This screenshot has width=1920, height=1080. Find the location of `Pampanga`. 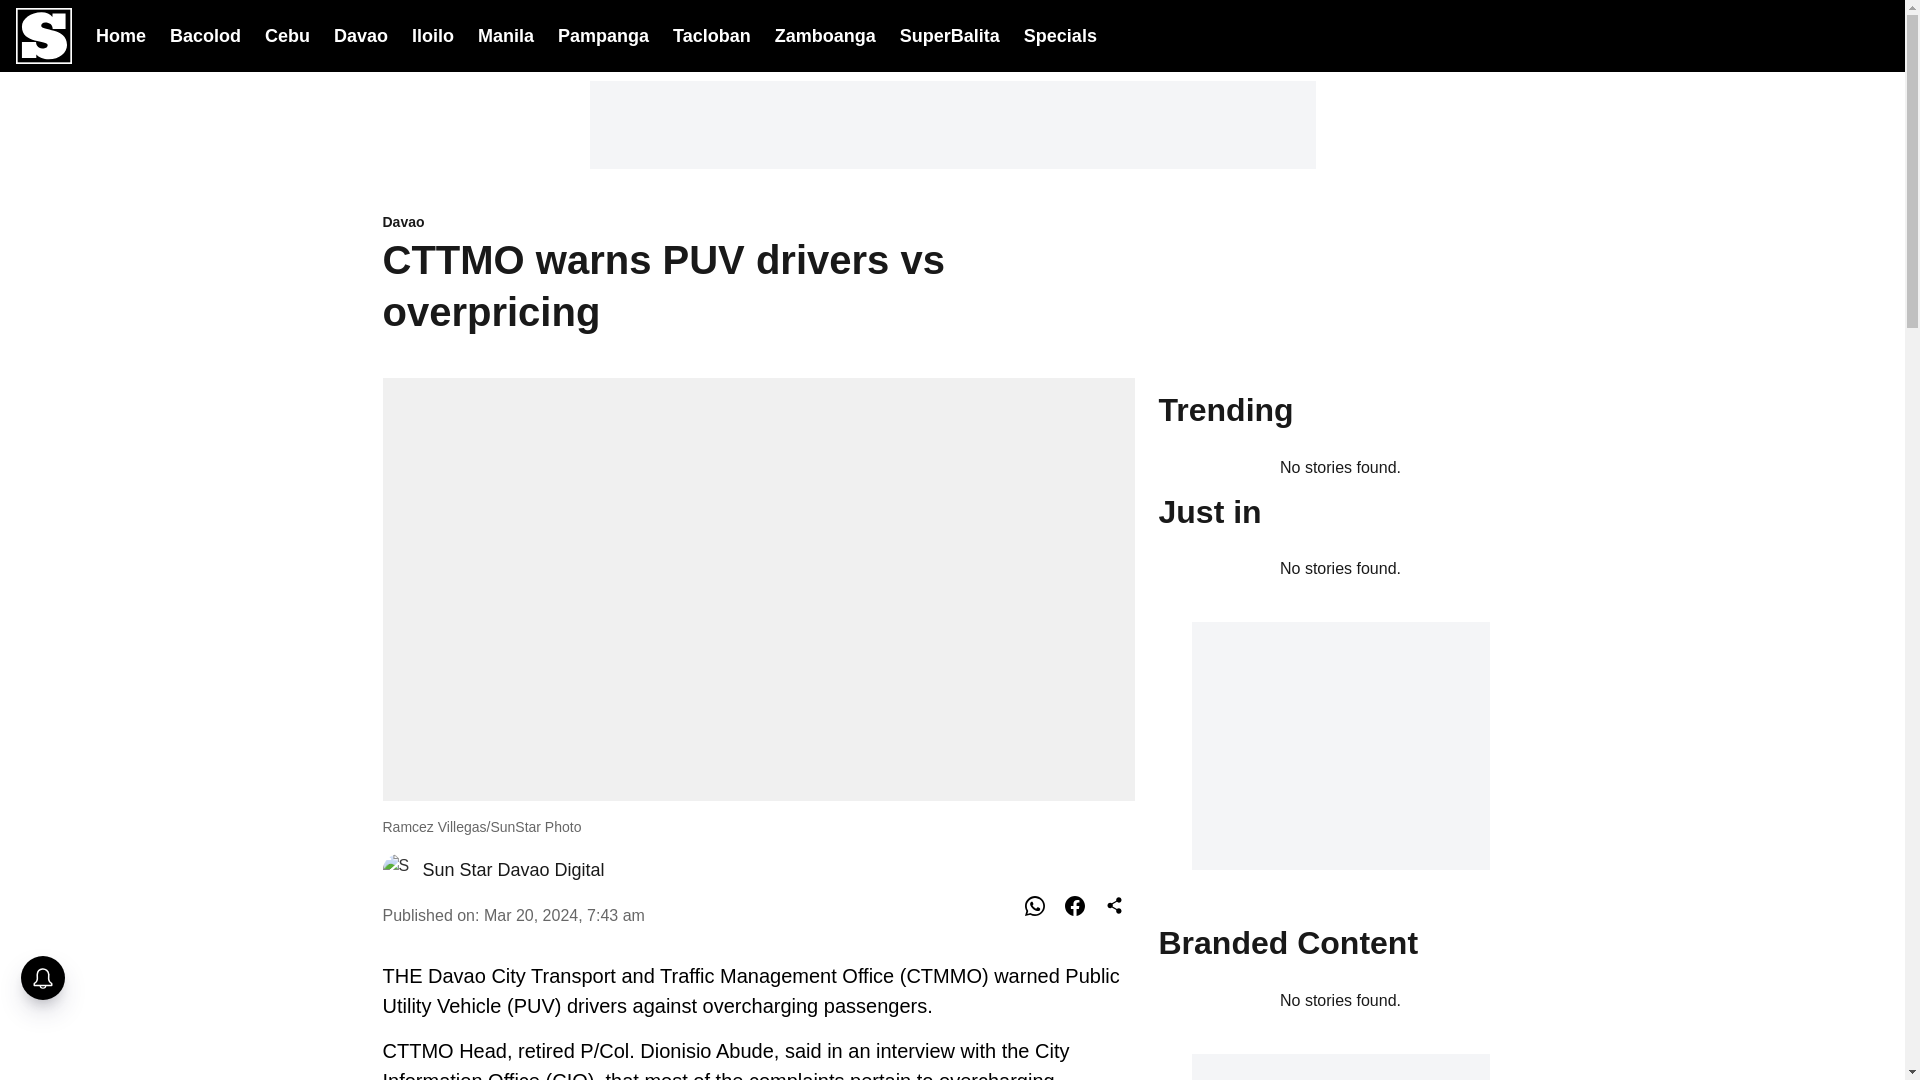

Pampanga is located at coordinates (603, 34).